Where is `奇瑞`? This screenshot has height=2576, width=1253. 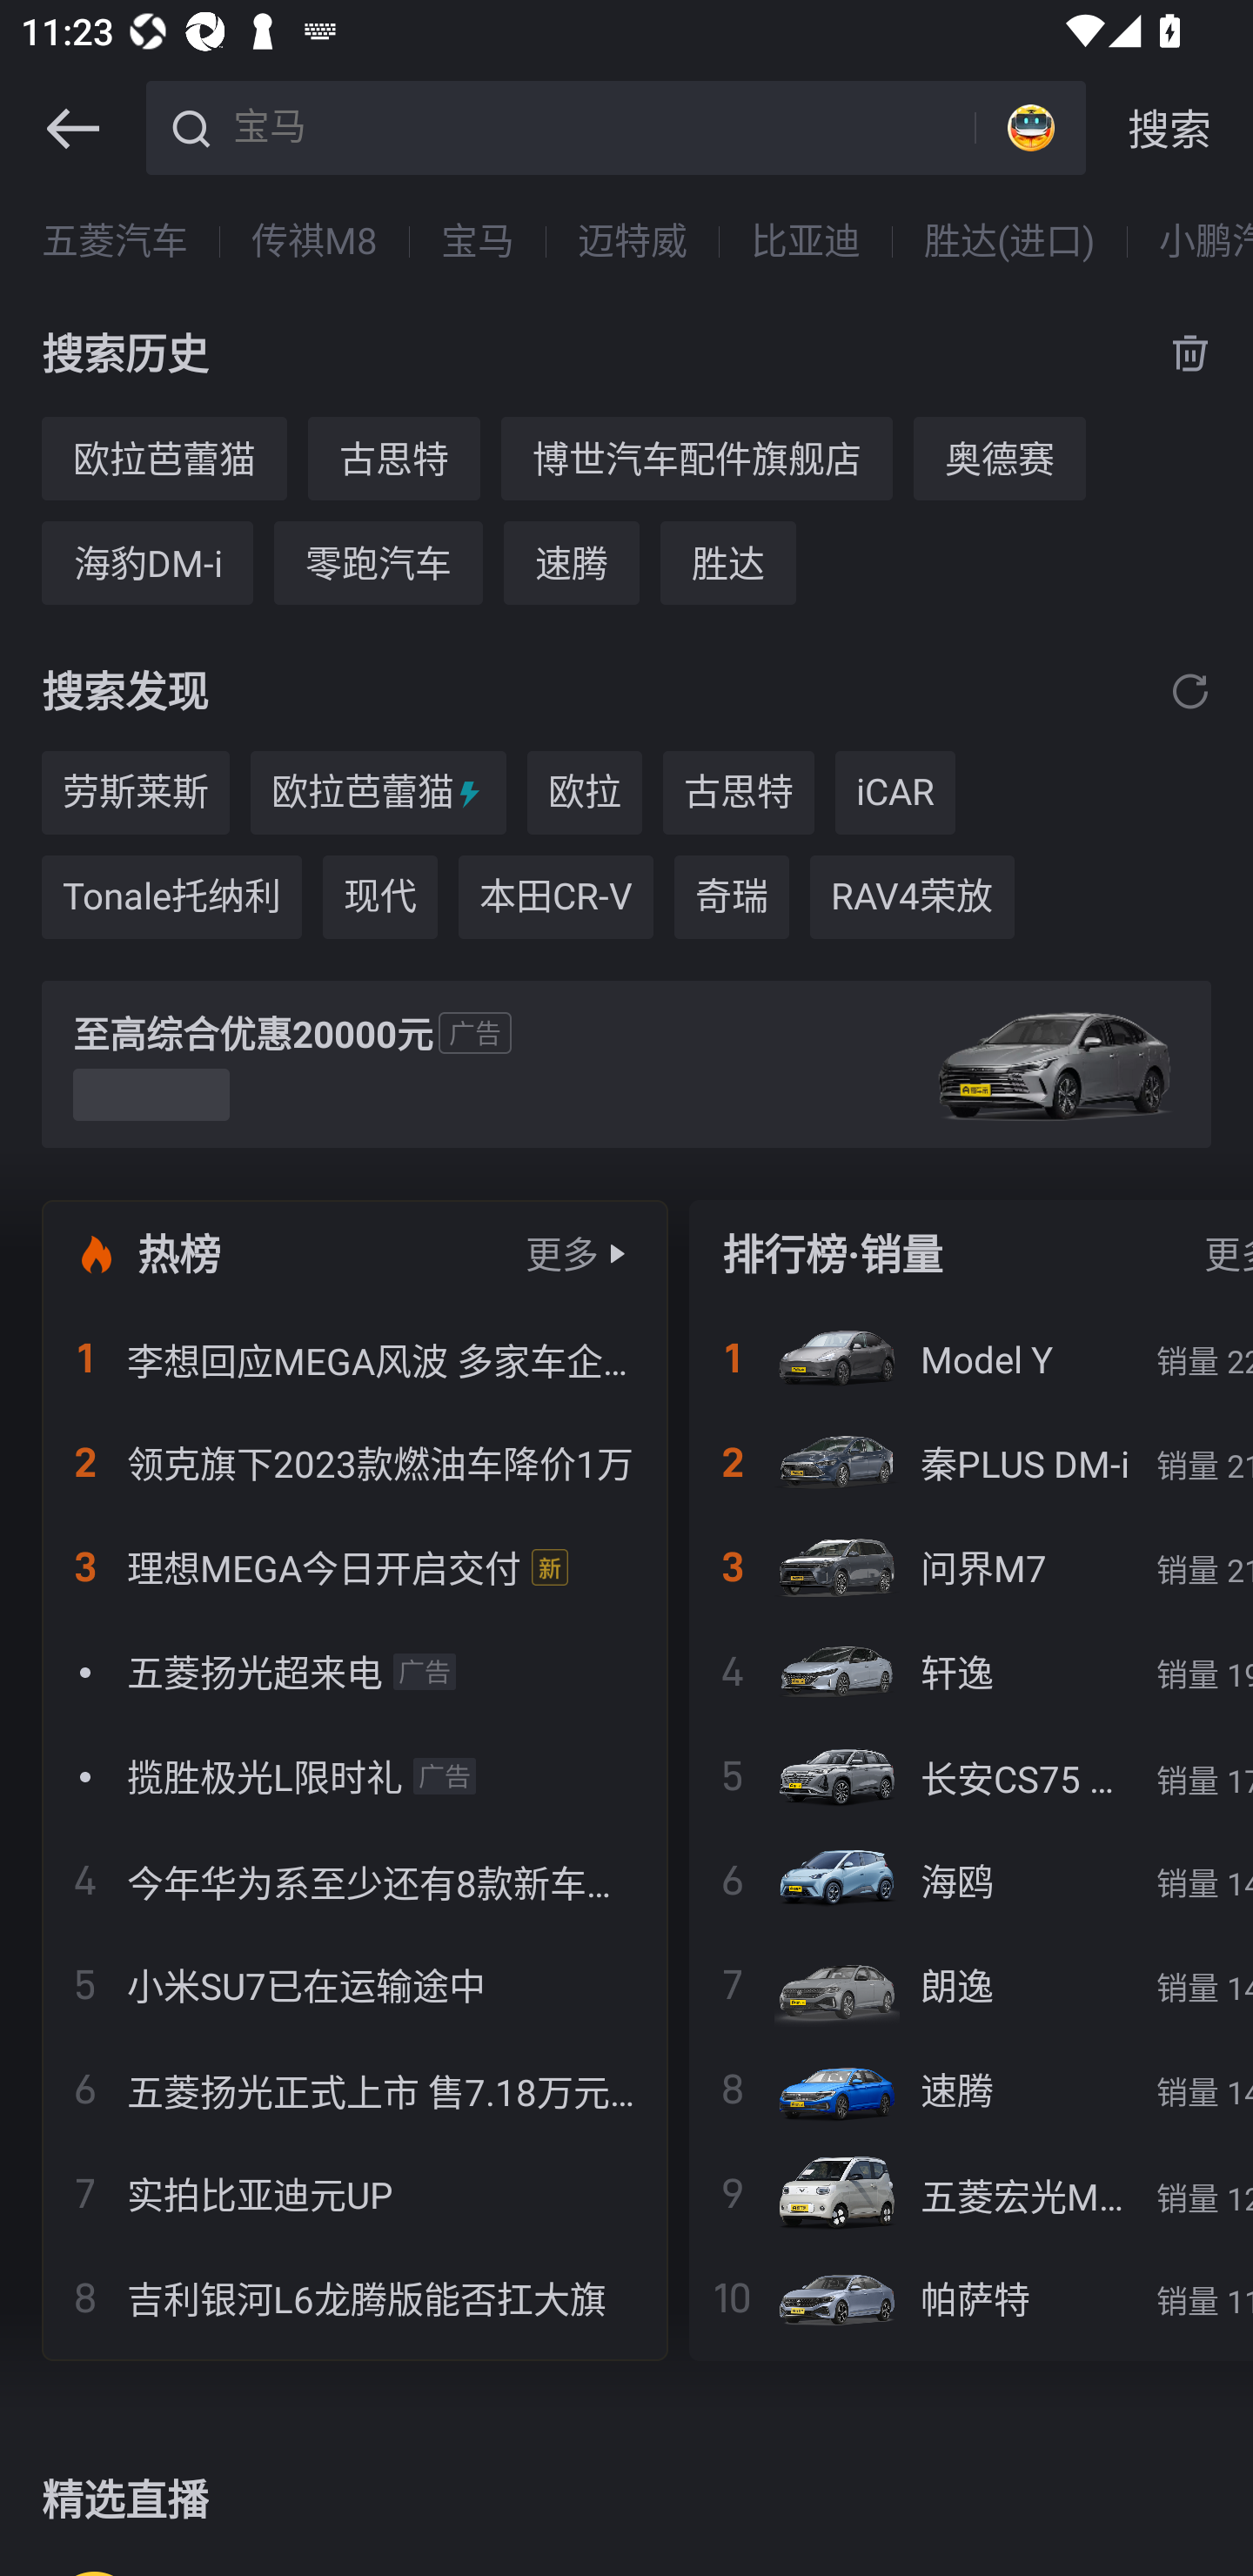 奇瑞 is located at coordinates (731, 897).